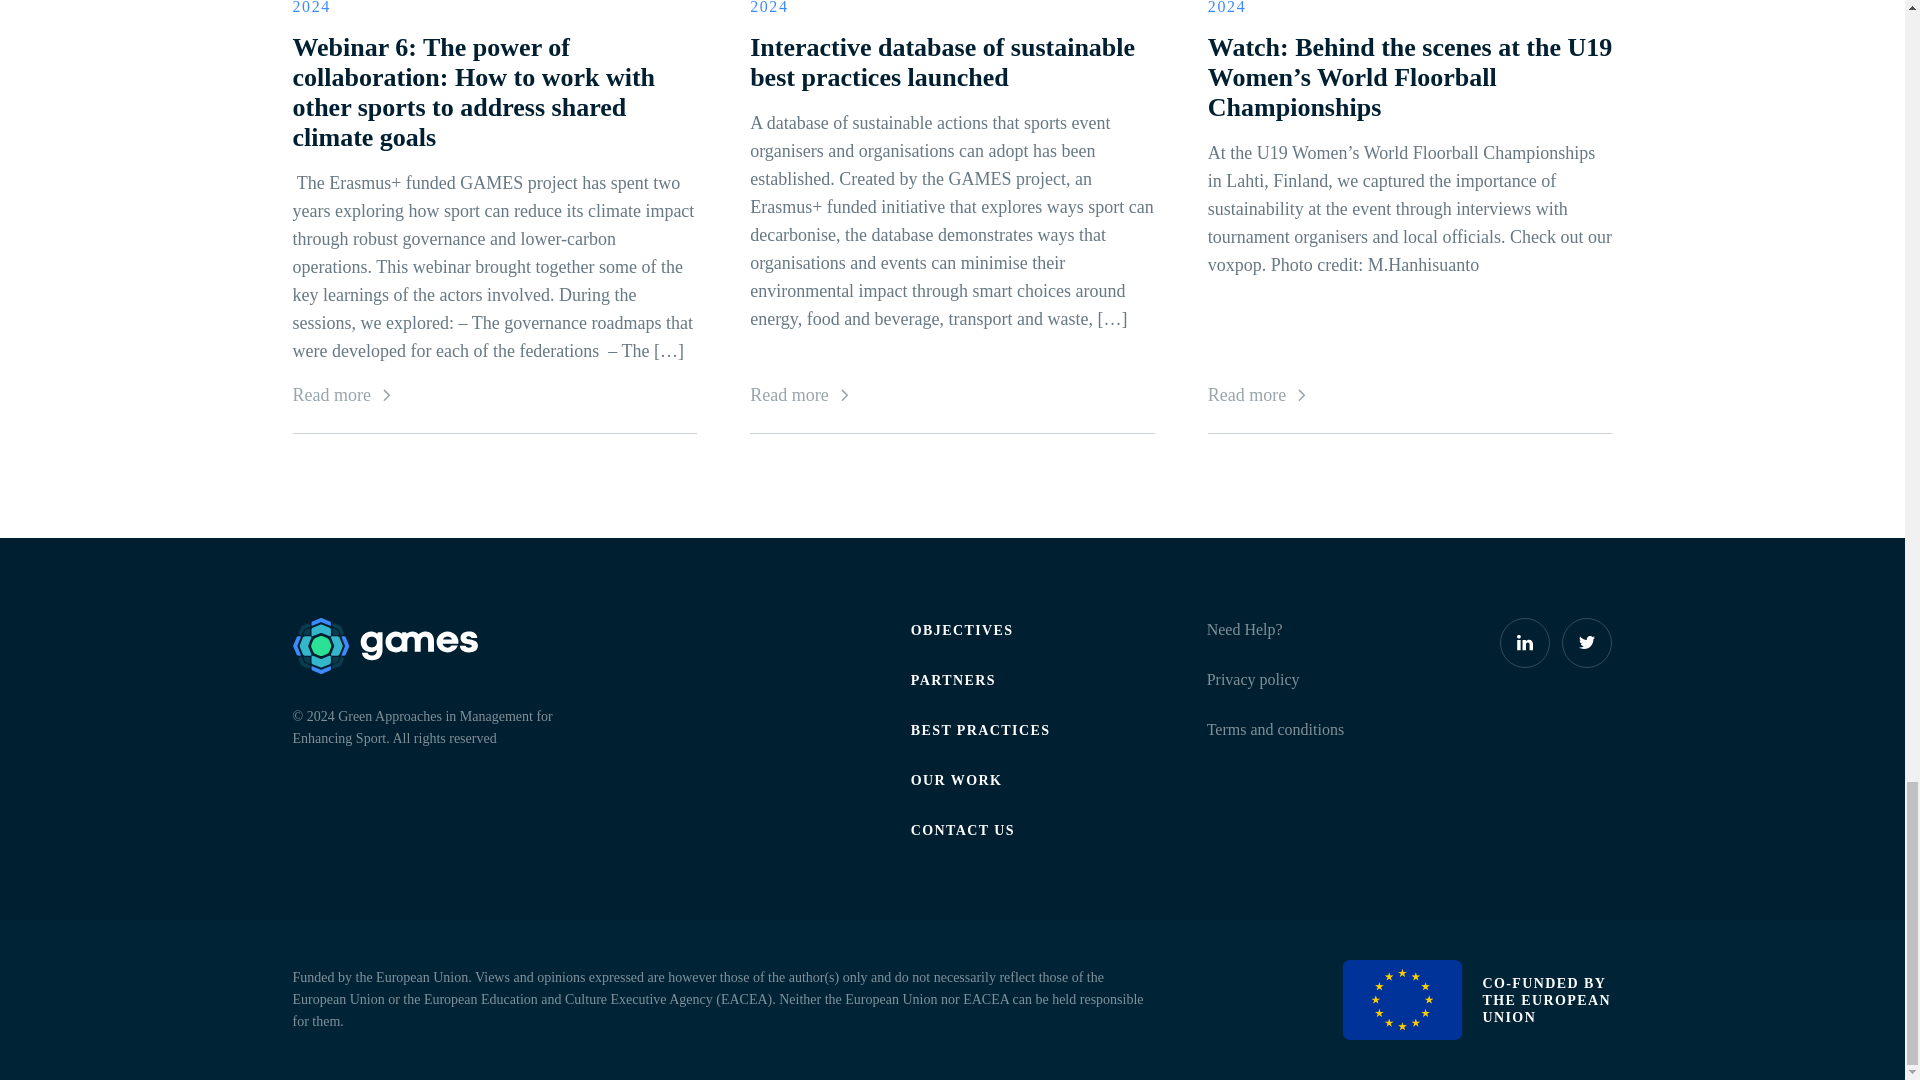 This screenshot has height=1080, width=1920. I want to click on PARTNERS, so click(953, 680).